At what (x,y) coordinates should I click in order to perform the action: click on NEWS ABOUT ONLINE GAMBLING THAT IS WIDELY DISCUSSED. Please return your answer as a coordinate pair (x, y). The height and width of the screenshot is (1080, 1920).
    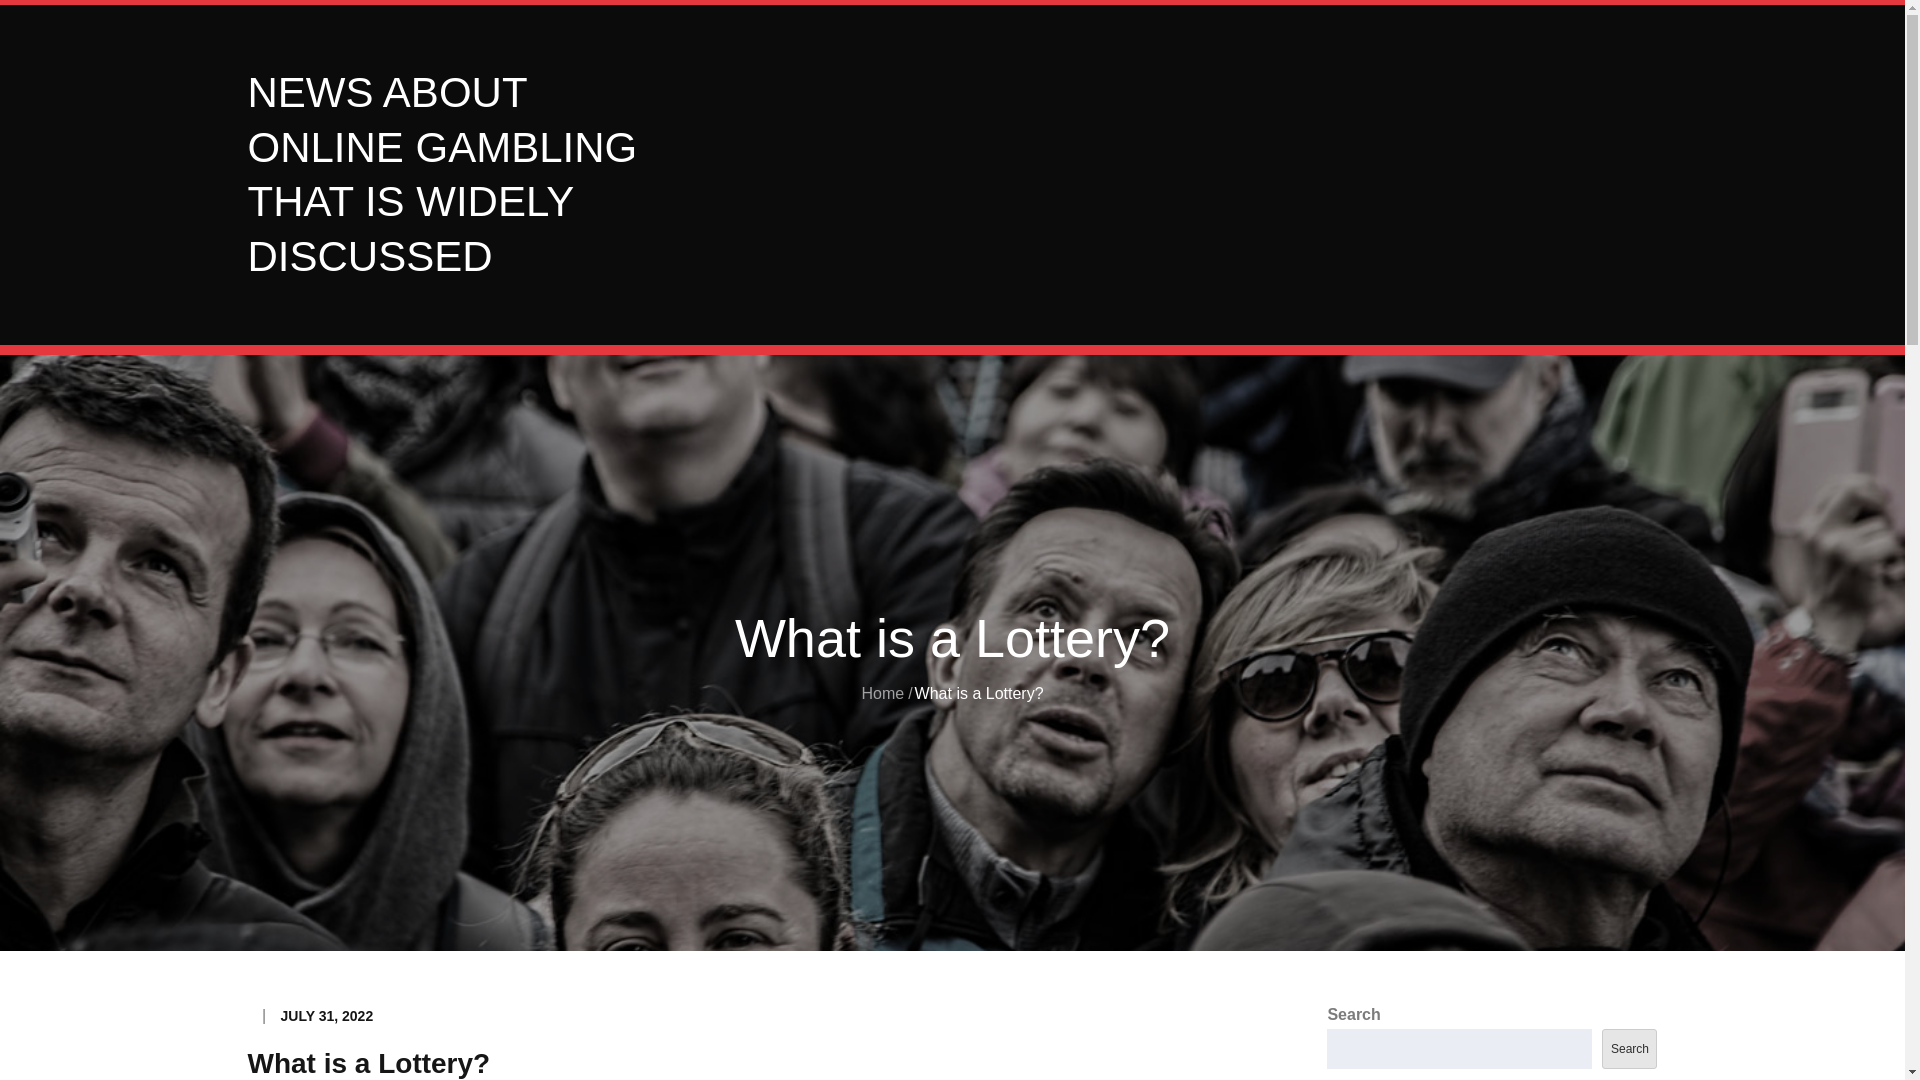
    Looking at the image, I should click on (442, 174).